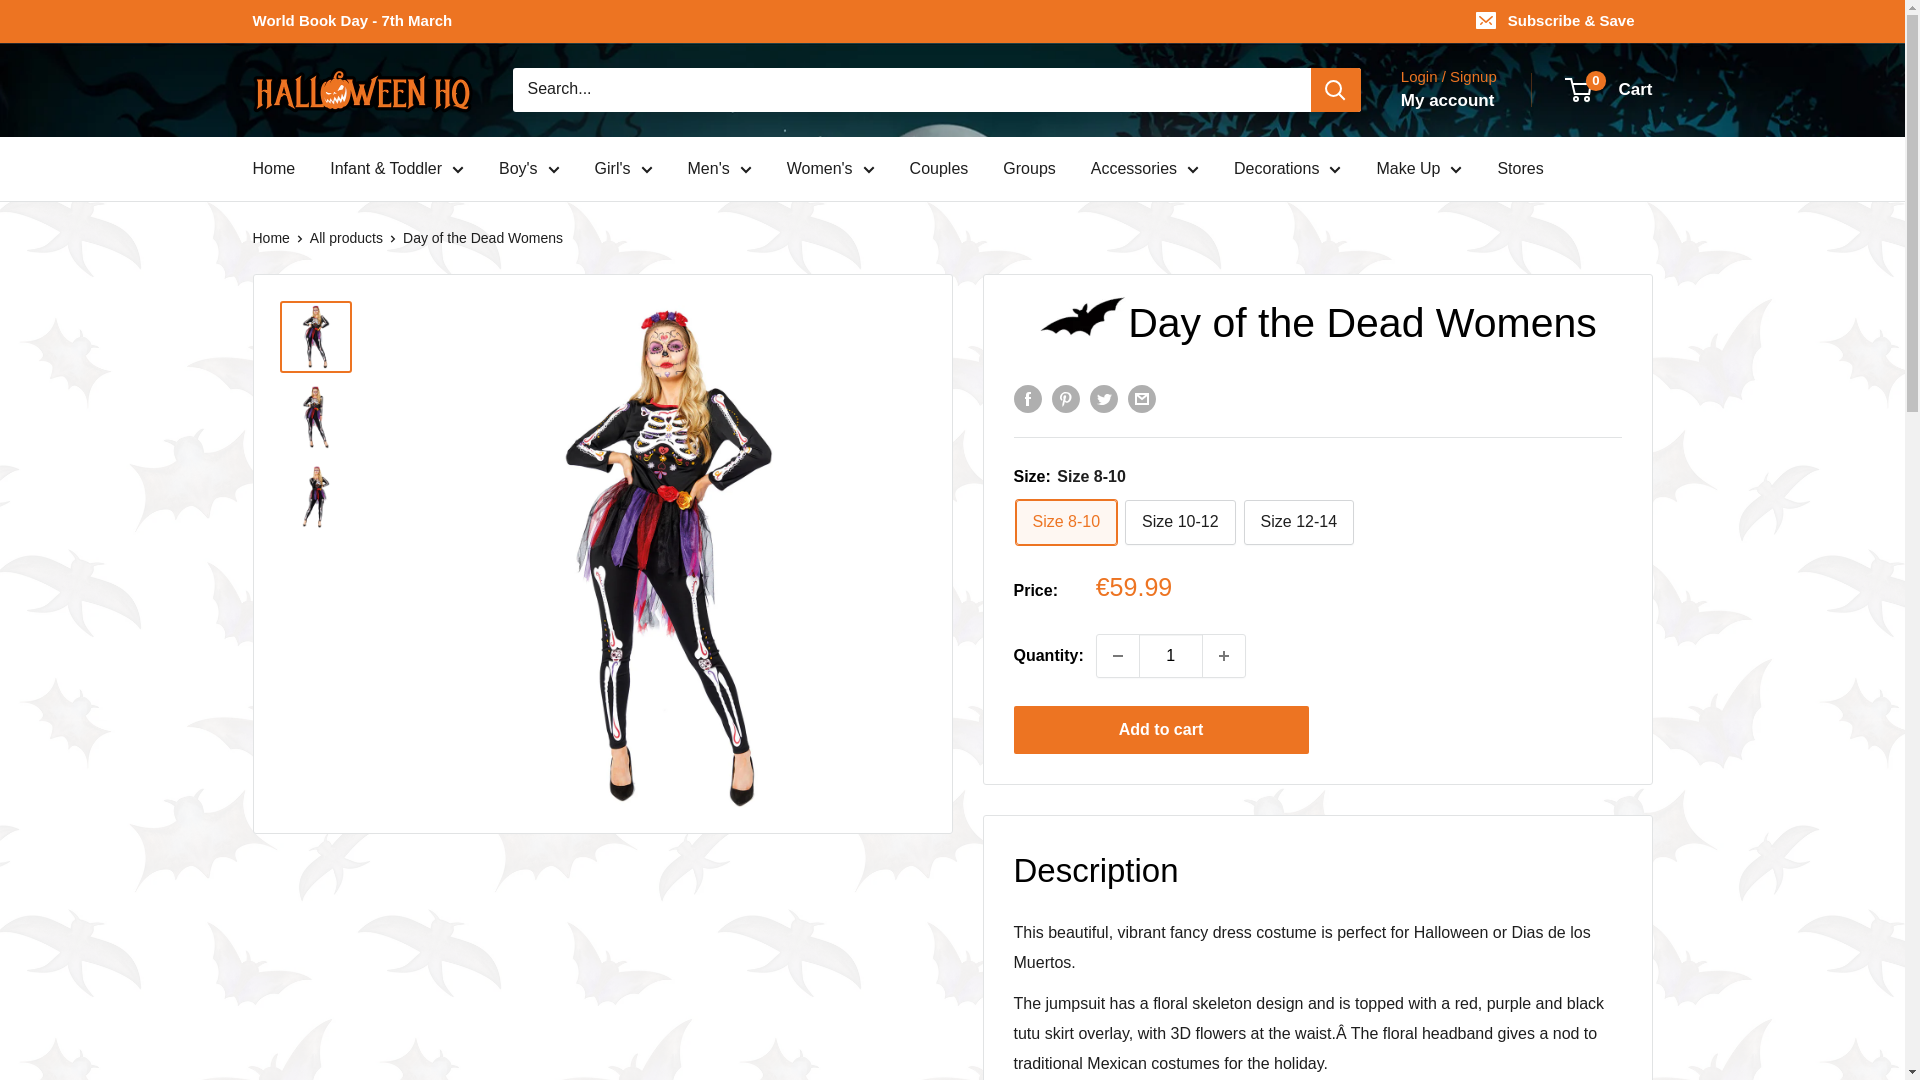 The height and width of the screenshot is (1080, 1920). Describe the element at coordinates (1180, 522) in the screenshot. I see `Size 10-12` at that location.